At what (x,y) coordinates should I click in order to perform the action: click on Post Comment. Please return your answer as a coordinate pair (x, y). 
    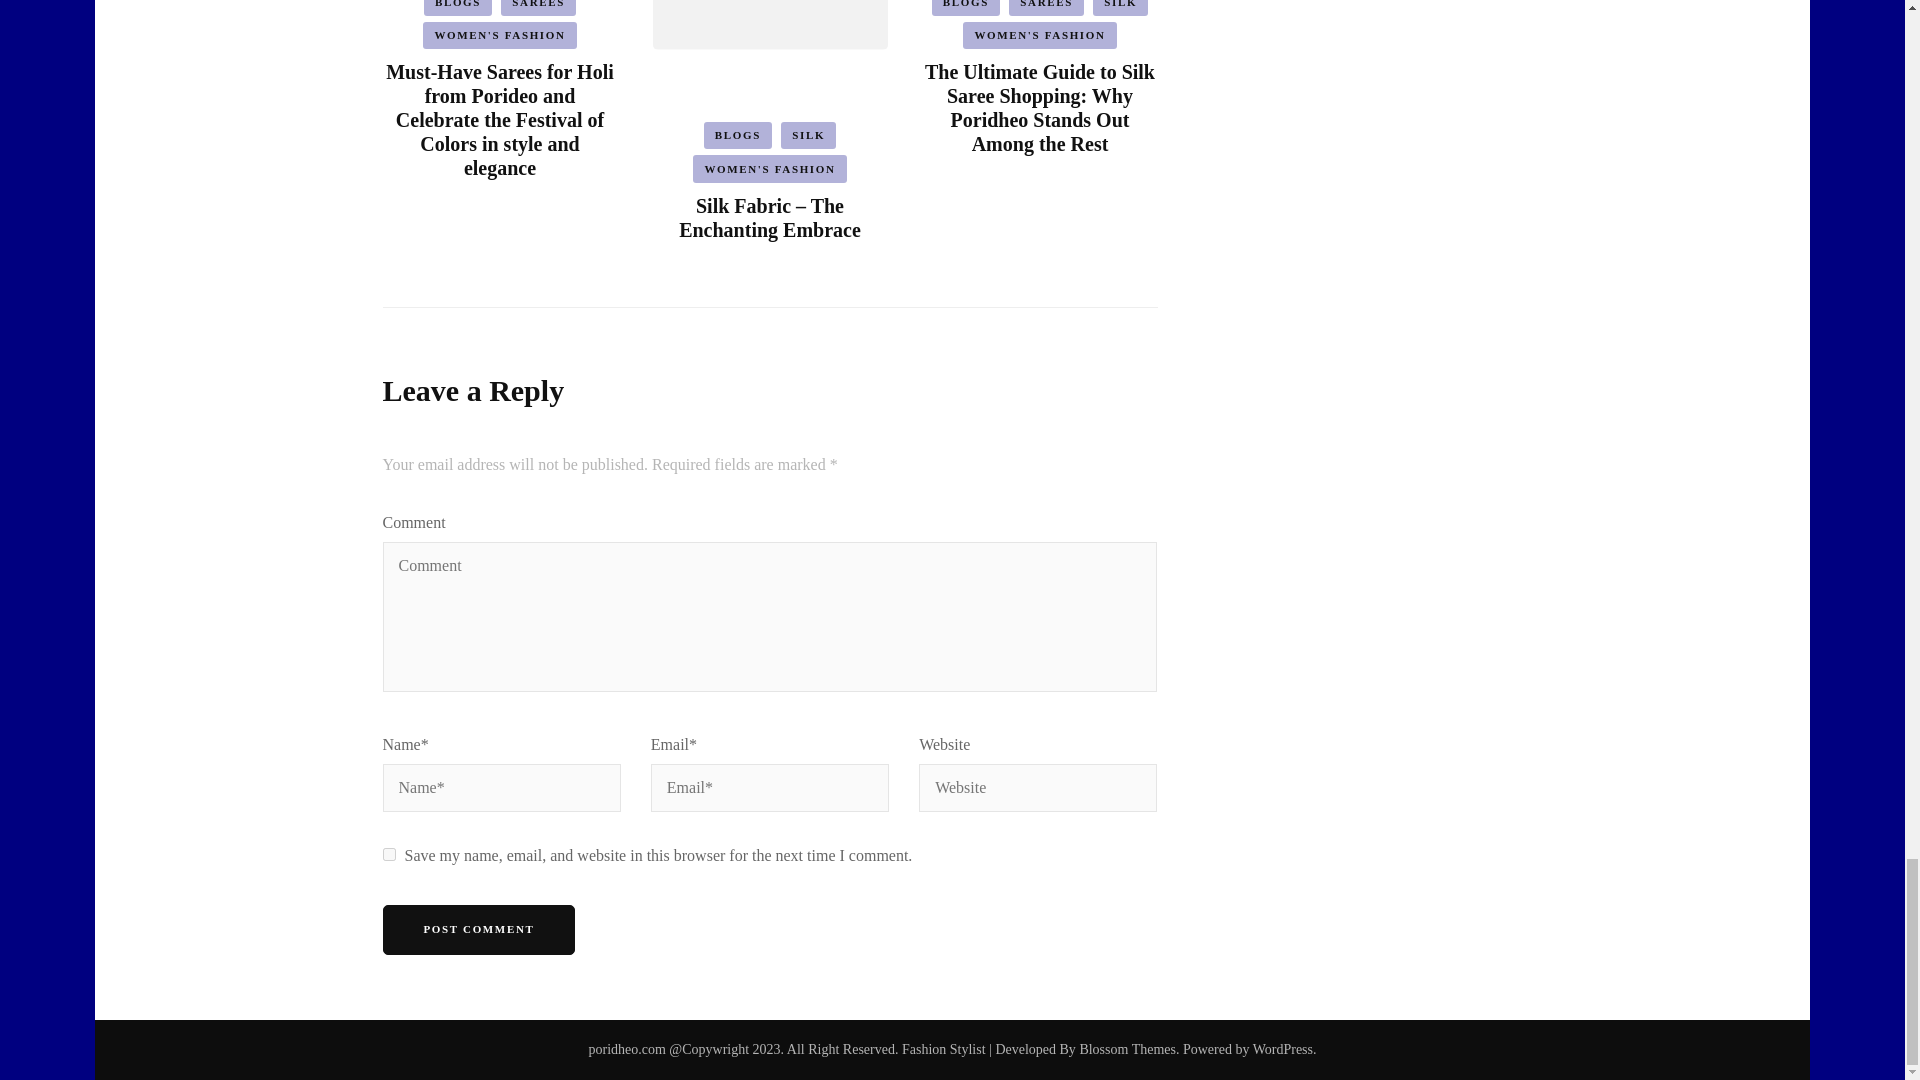
    Looking at the image, I should click on (478, 930).